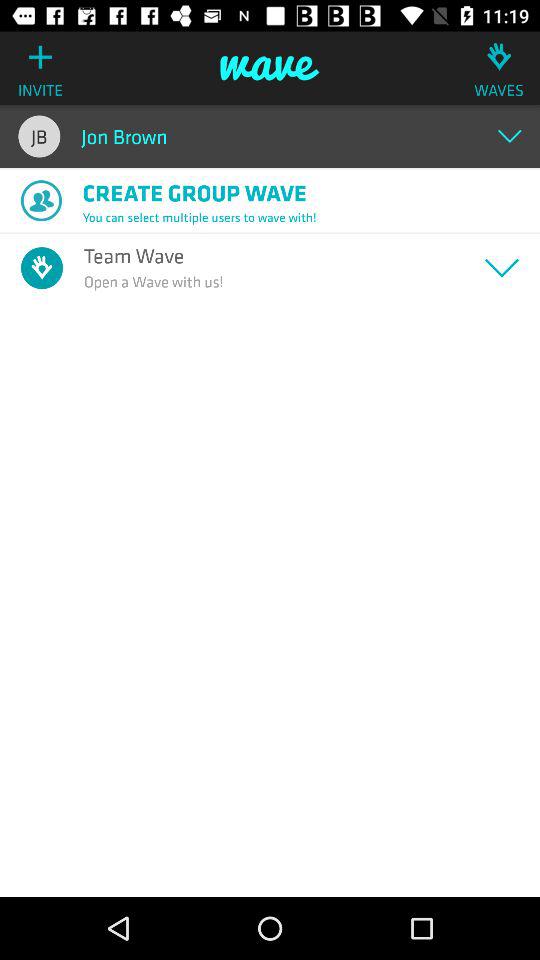 The image size is (540, 960). Describe the element at coordinates (270, 68) in the screenshot. I see `click the icon to the left of waves item` at that location.